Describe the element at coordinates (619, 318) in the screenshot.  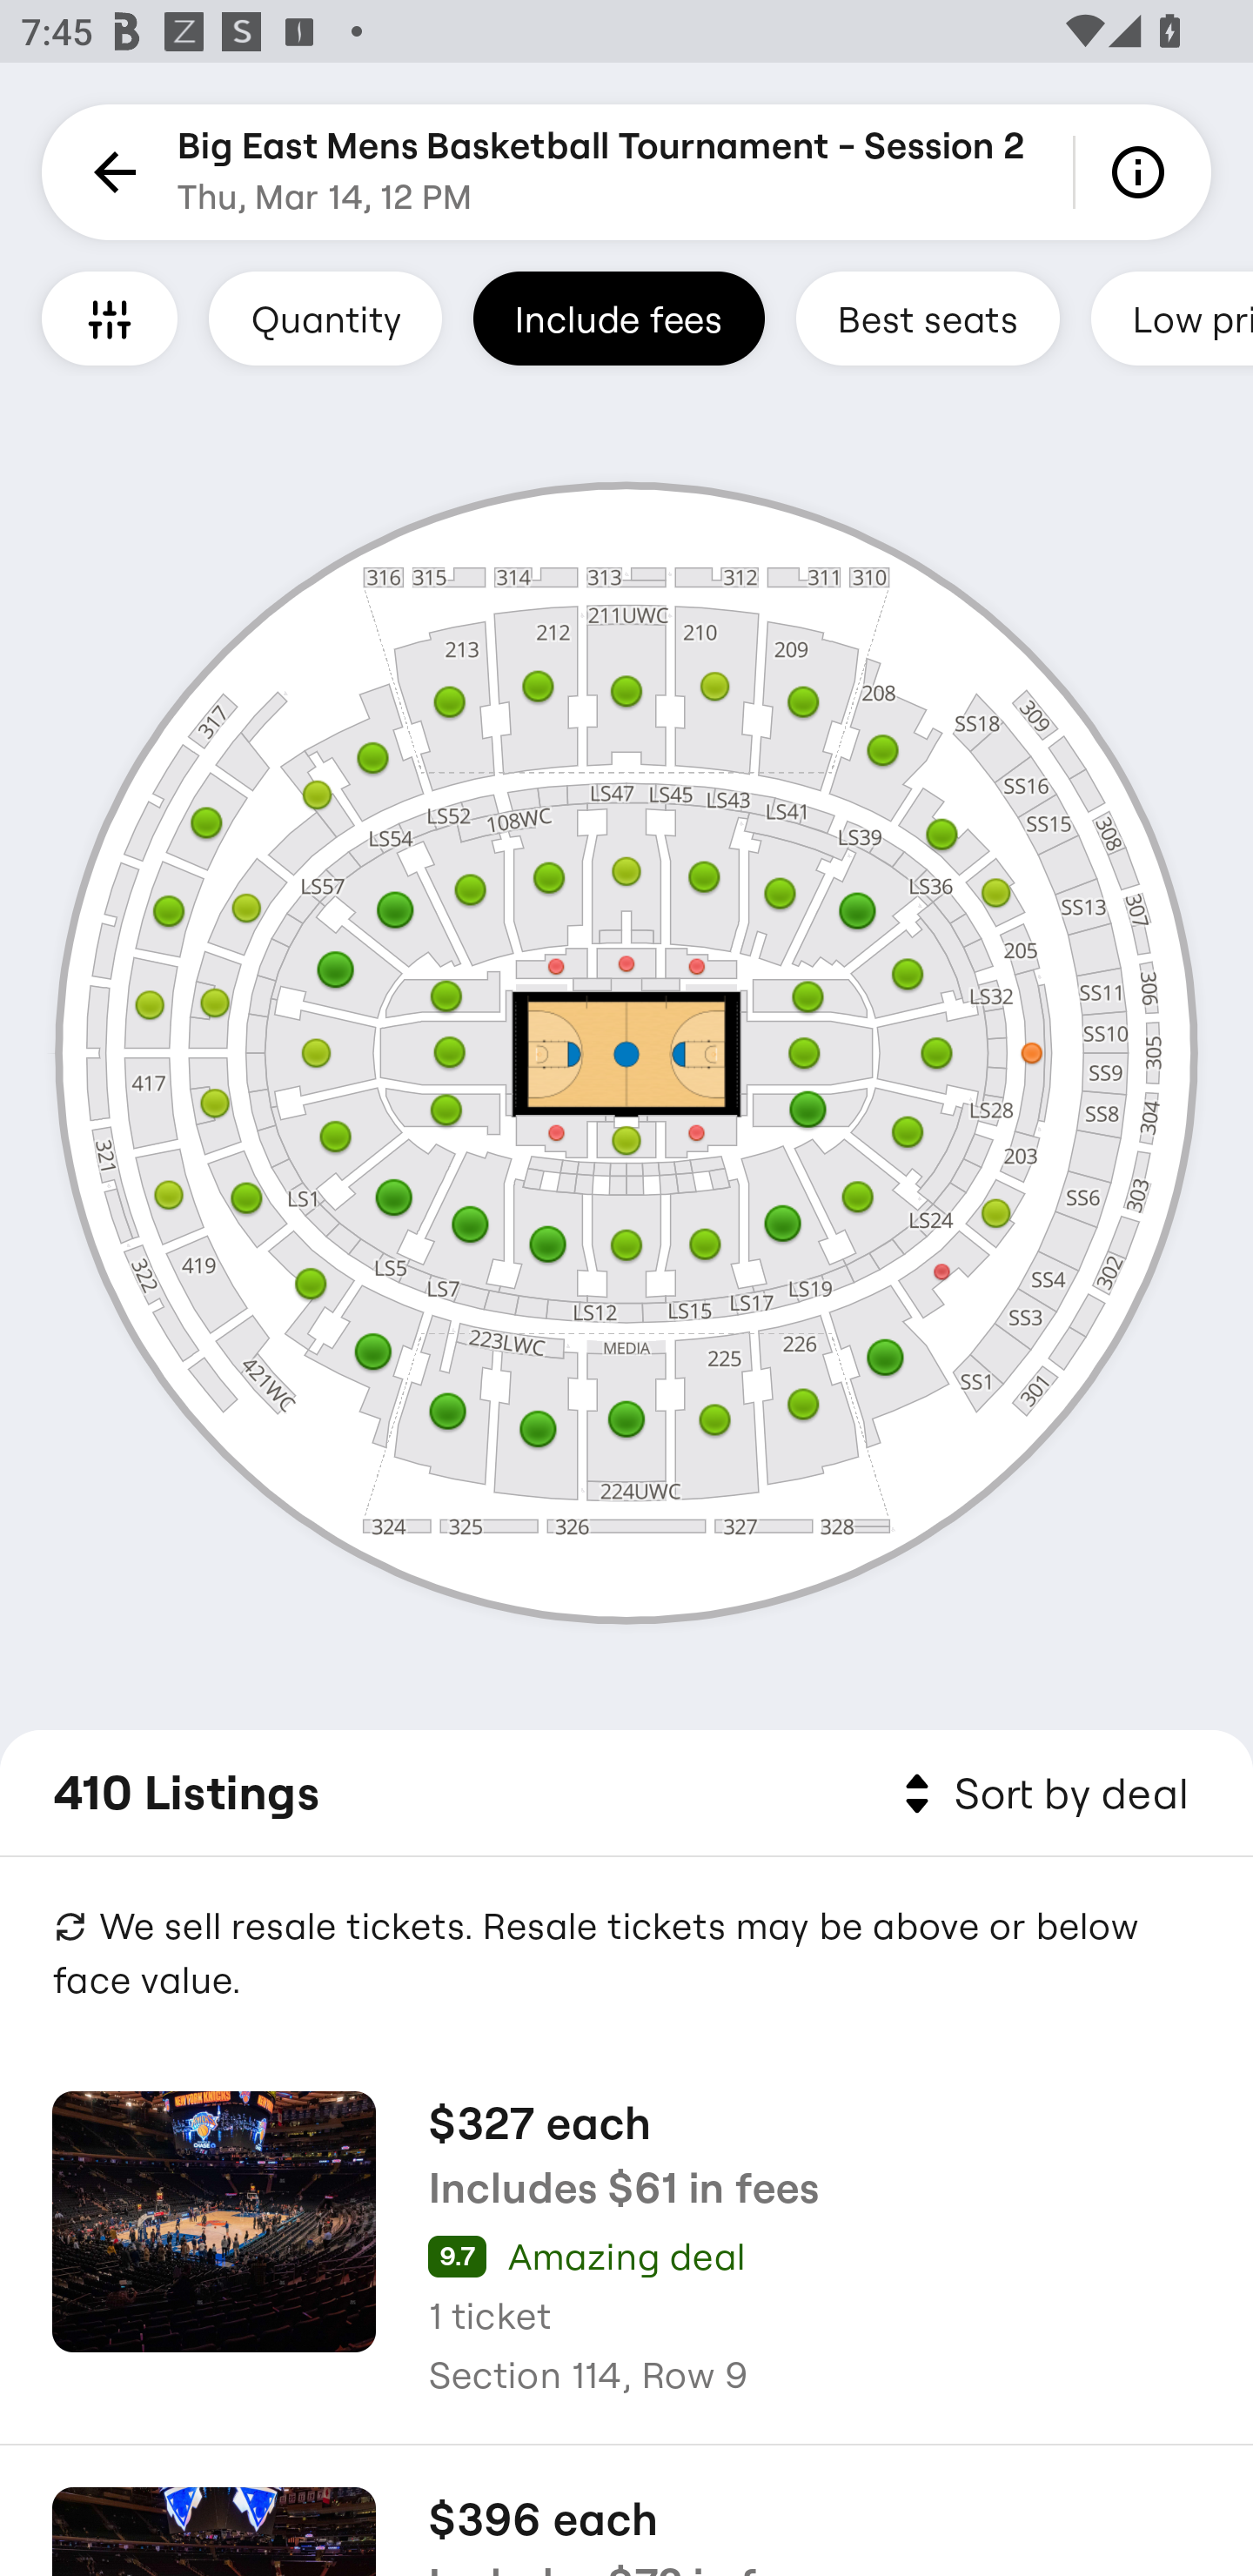
I see `Include fees` at that location.